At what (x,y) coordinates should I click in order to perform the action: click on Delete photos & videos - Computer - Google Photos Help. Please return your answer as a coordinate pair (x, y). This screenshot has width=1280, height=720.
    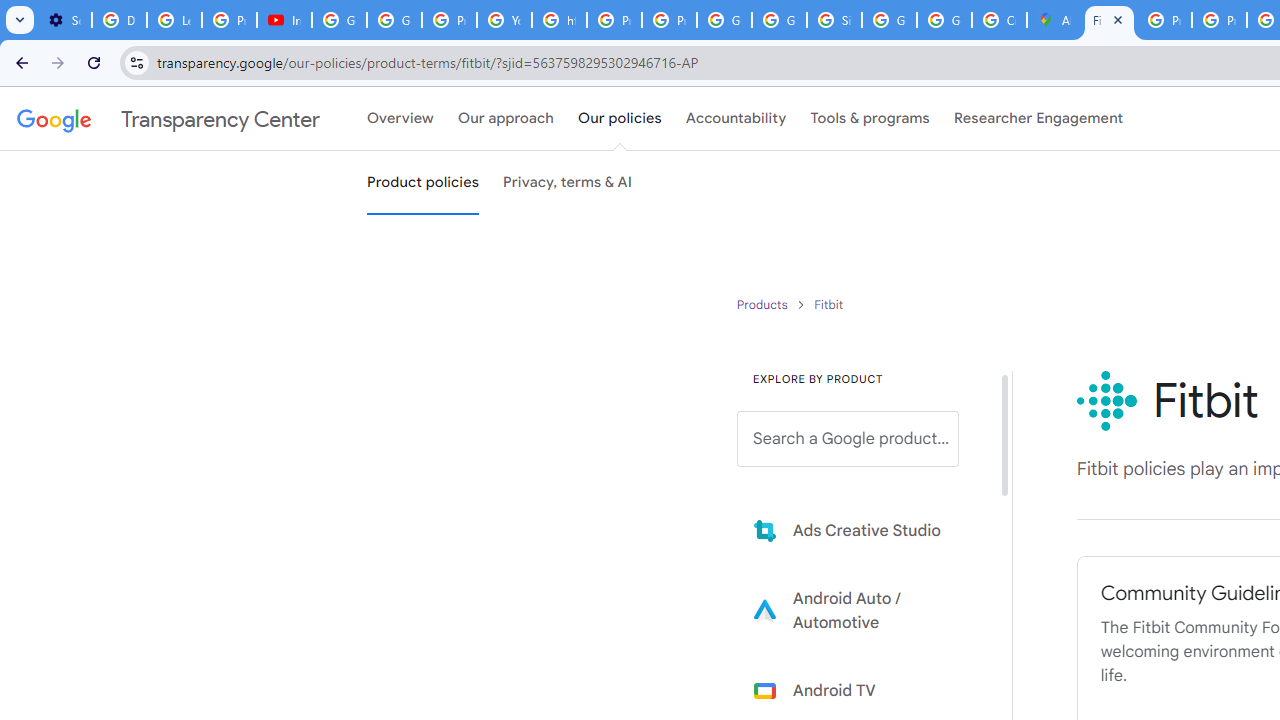
    Looking at the image, I should click on (120, 20).